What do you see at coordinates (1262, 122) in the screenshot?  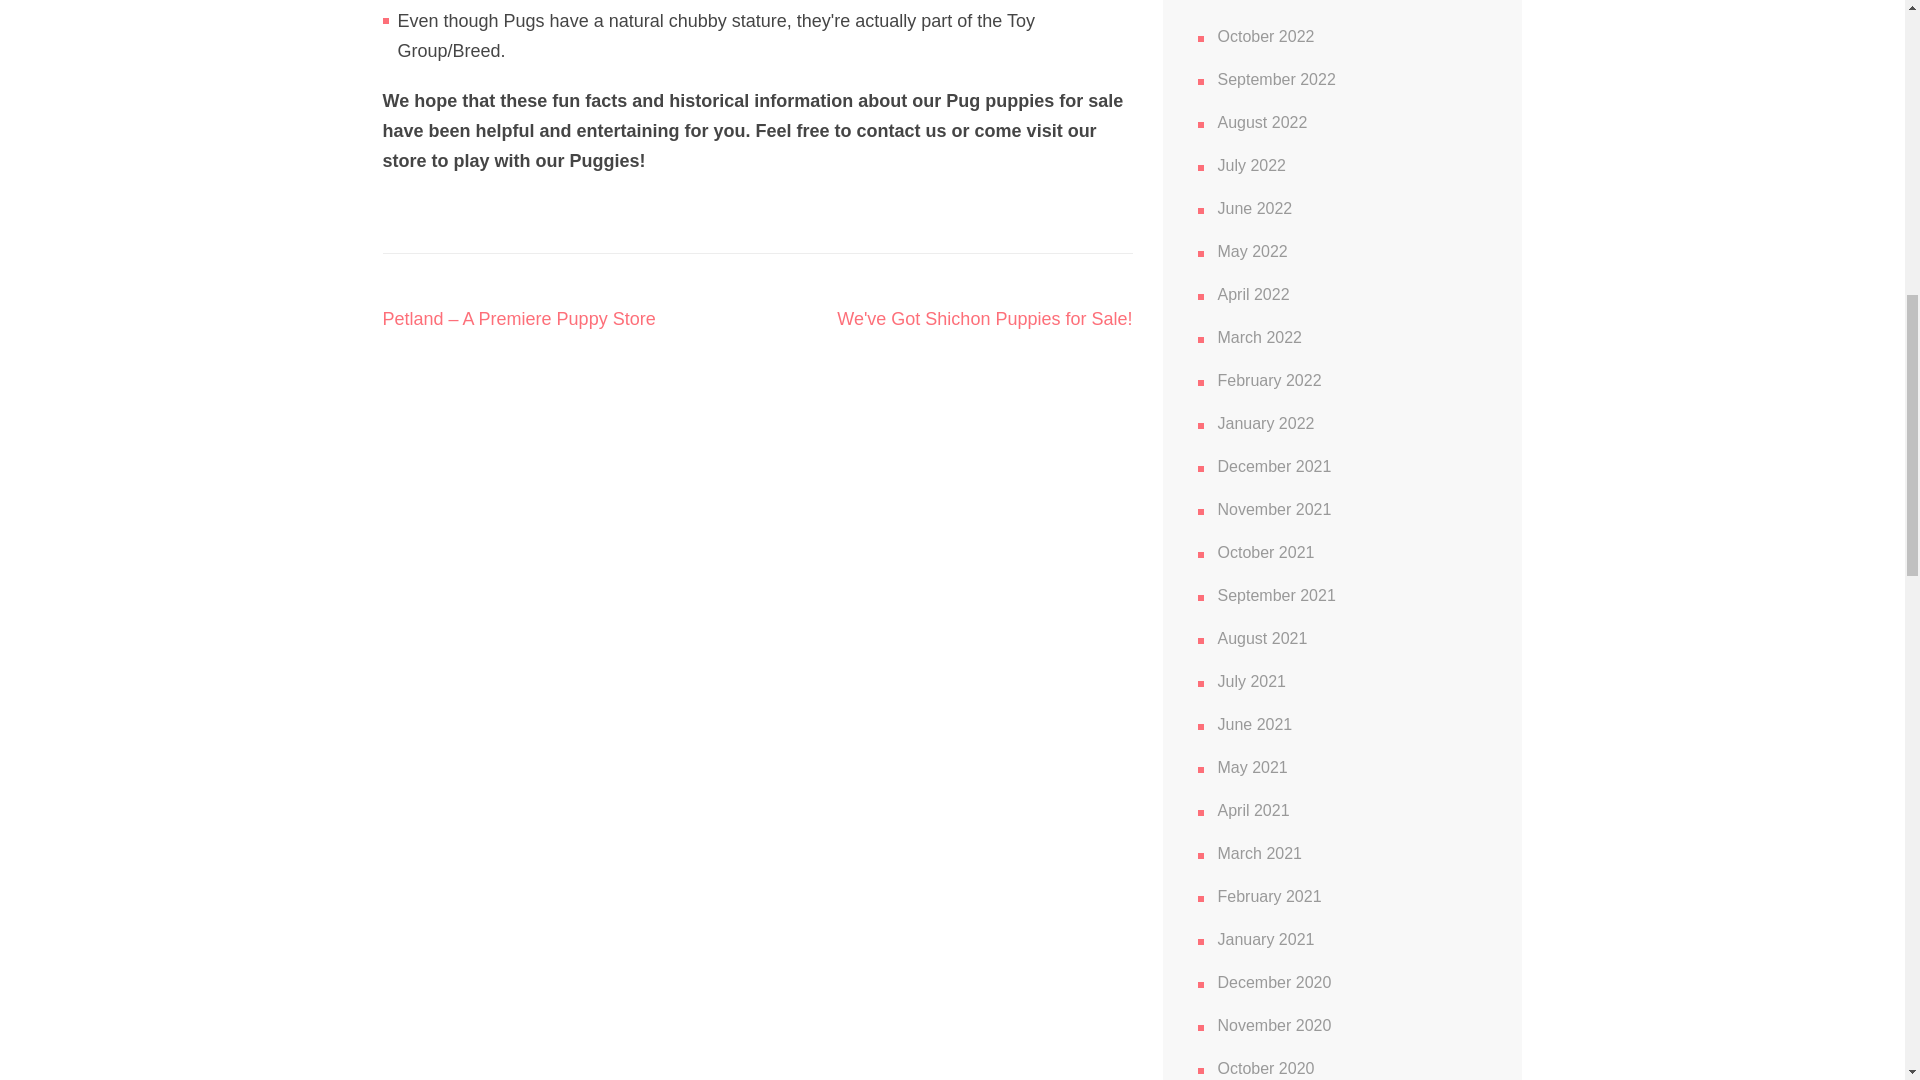 I see `August 2022` at bounding box center [1262, 122].